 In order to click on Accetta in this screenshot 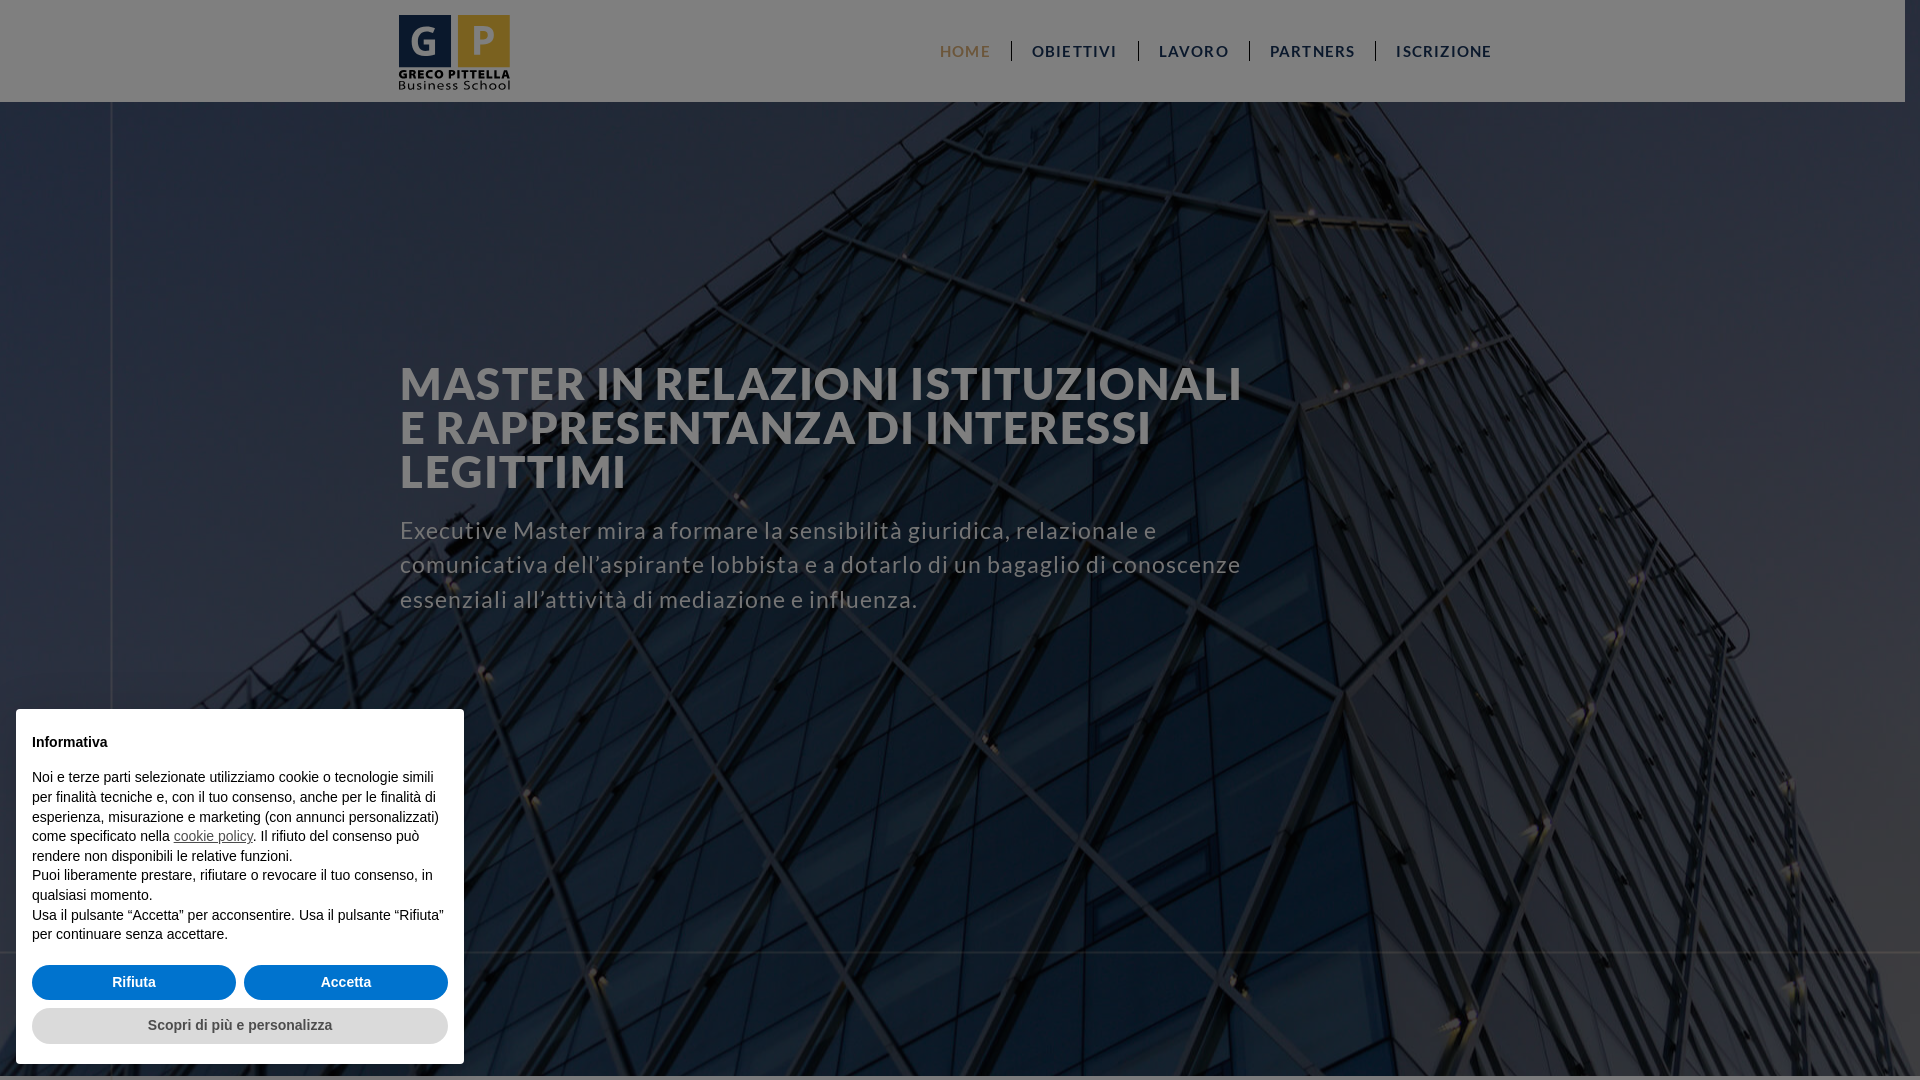, I will do `click(346, 983)`.